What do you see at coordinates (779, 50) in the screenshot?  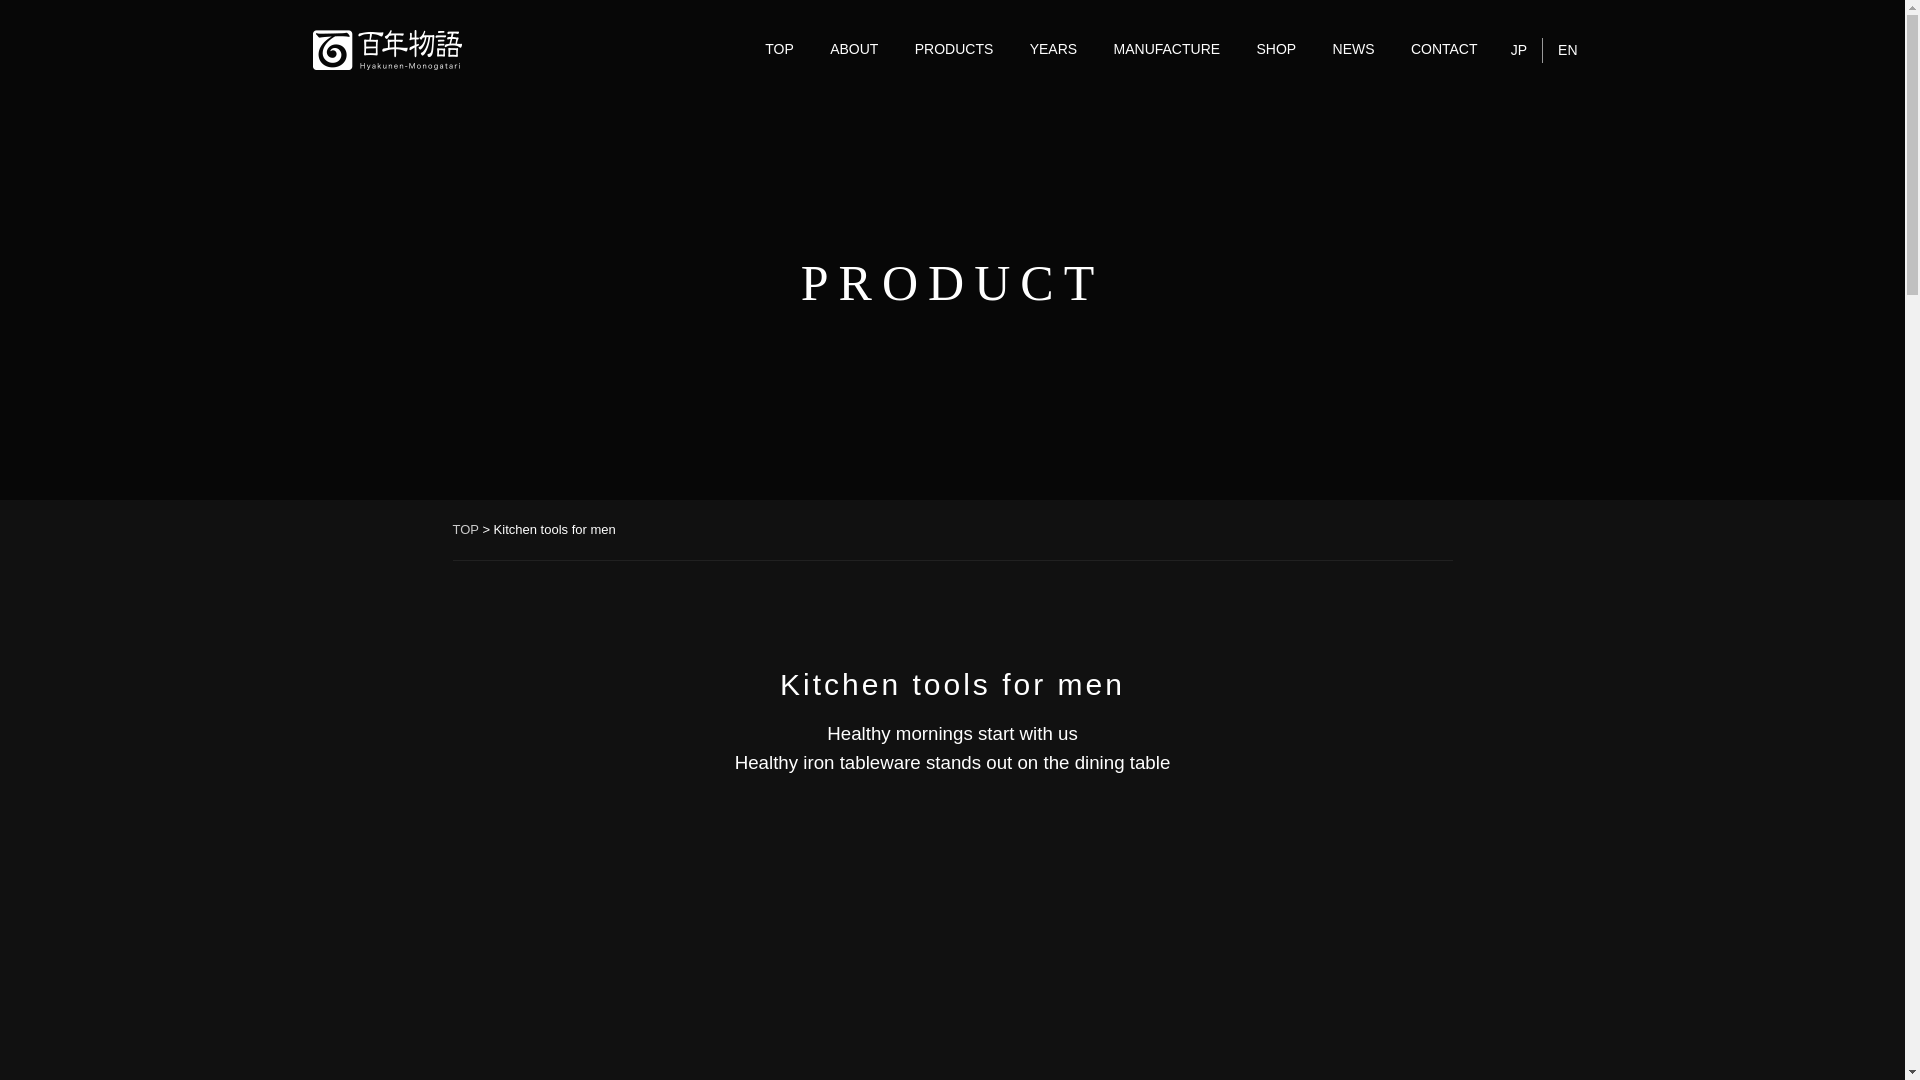 I see `TOP` at bounding box center [779, 50].